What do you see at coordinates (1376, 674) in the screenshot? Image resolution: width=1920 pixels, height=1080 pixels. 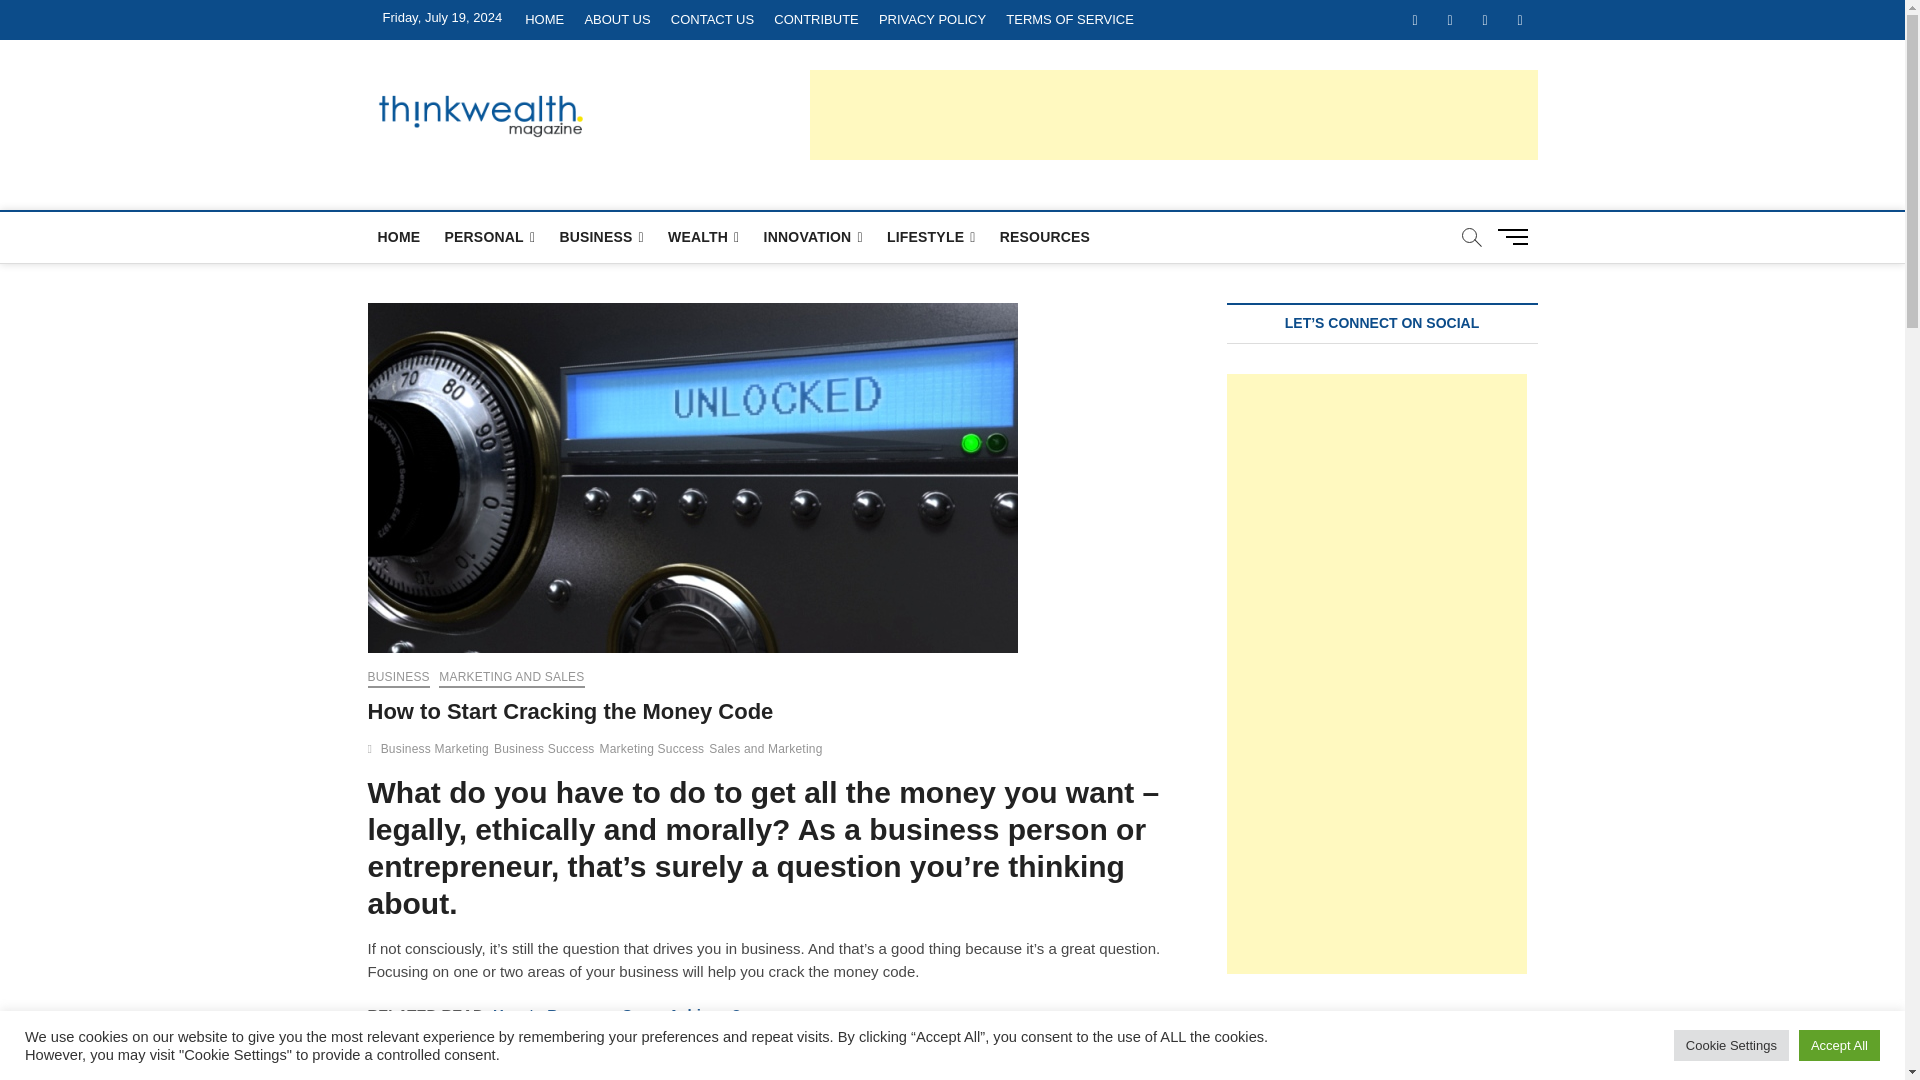 I see `Advertisement` at bounding box center [1376, 674].